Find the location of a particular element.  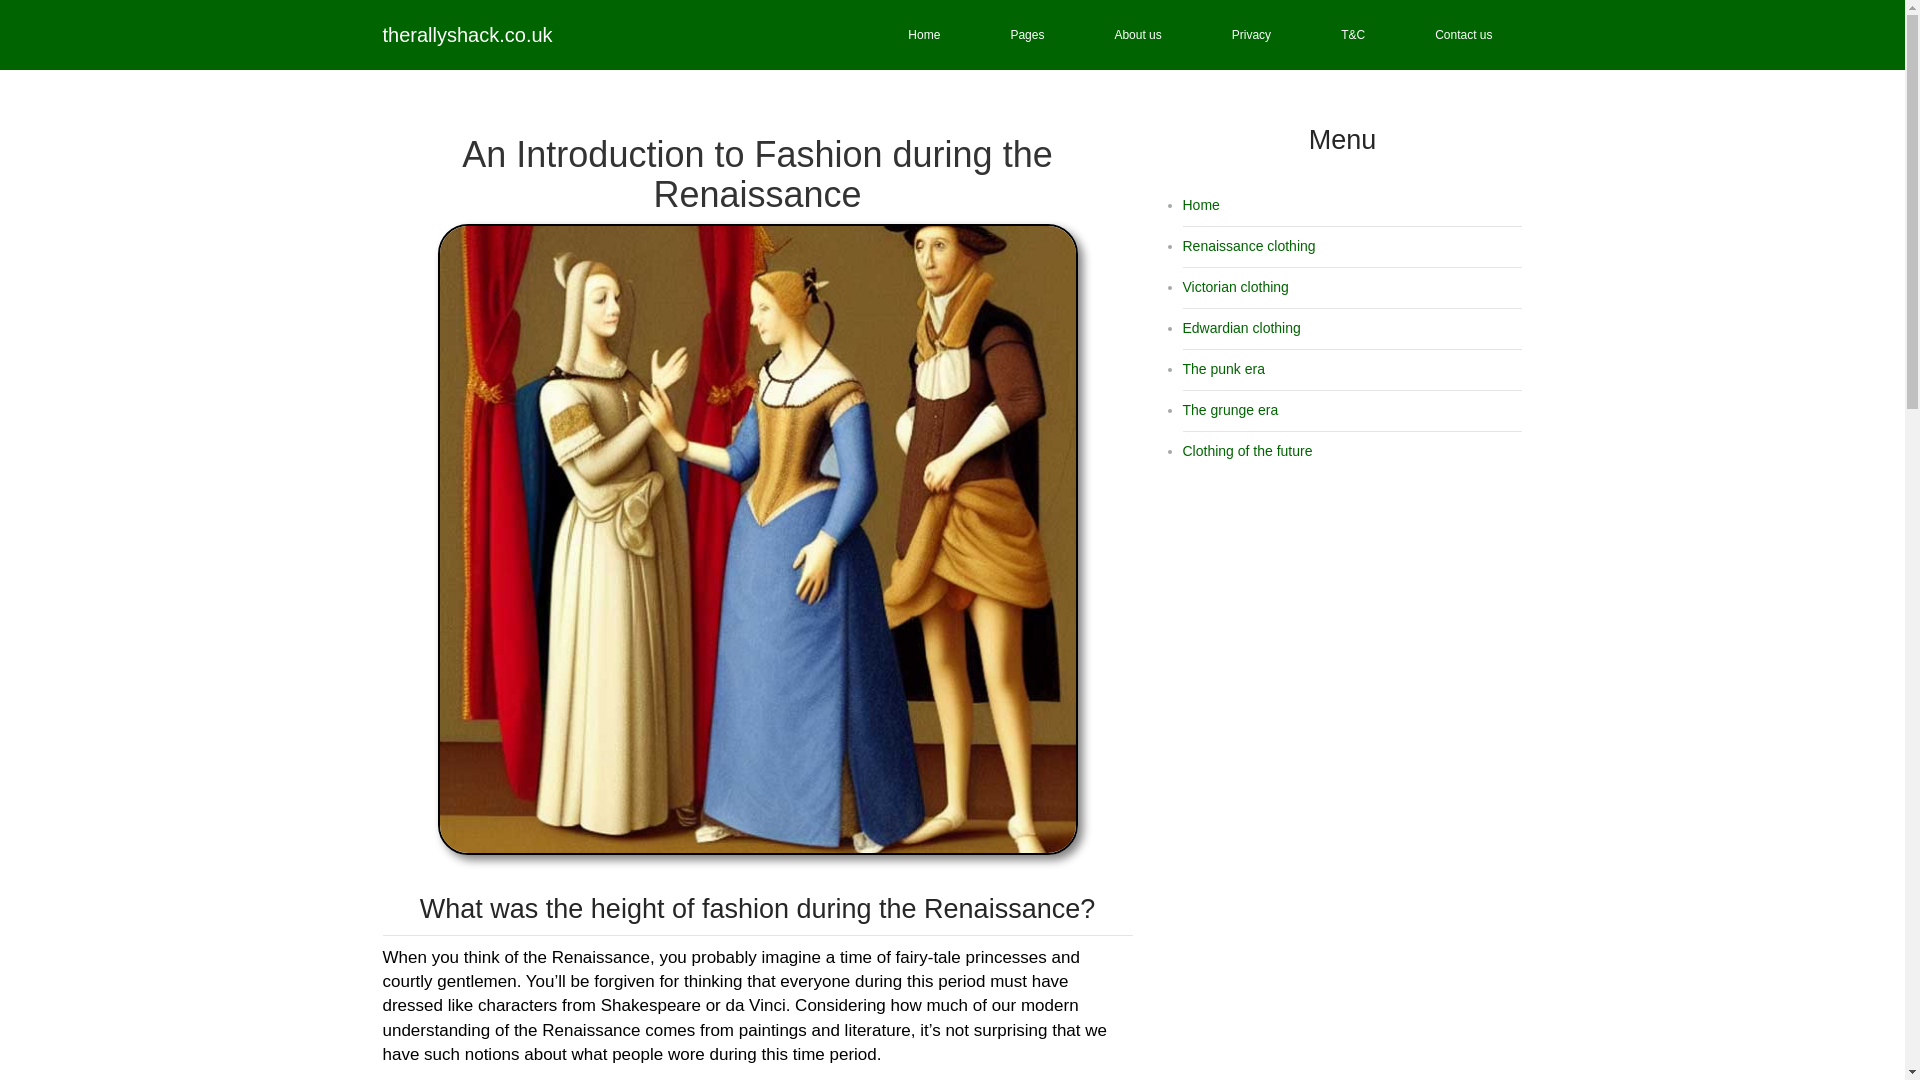

Home is located at coordinates (1200, 204).